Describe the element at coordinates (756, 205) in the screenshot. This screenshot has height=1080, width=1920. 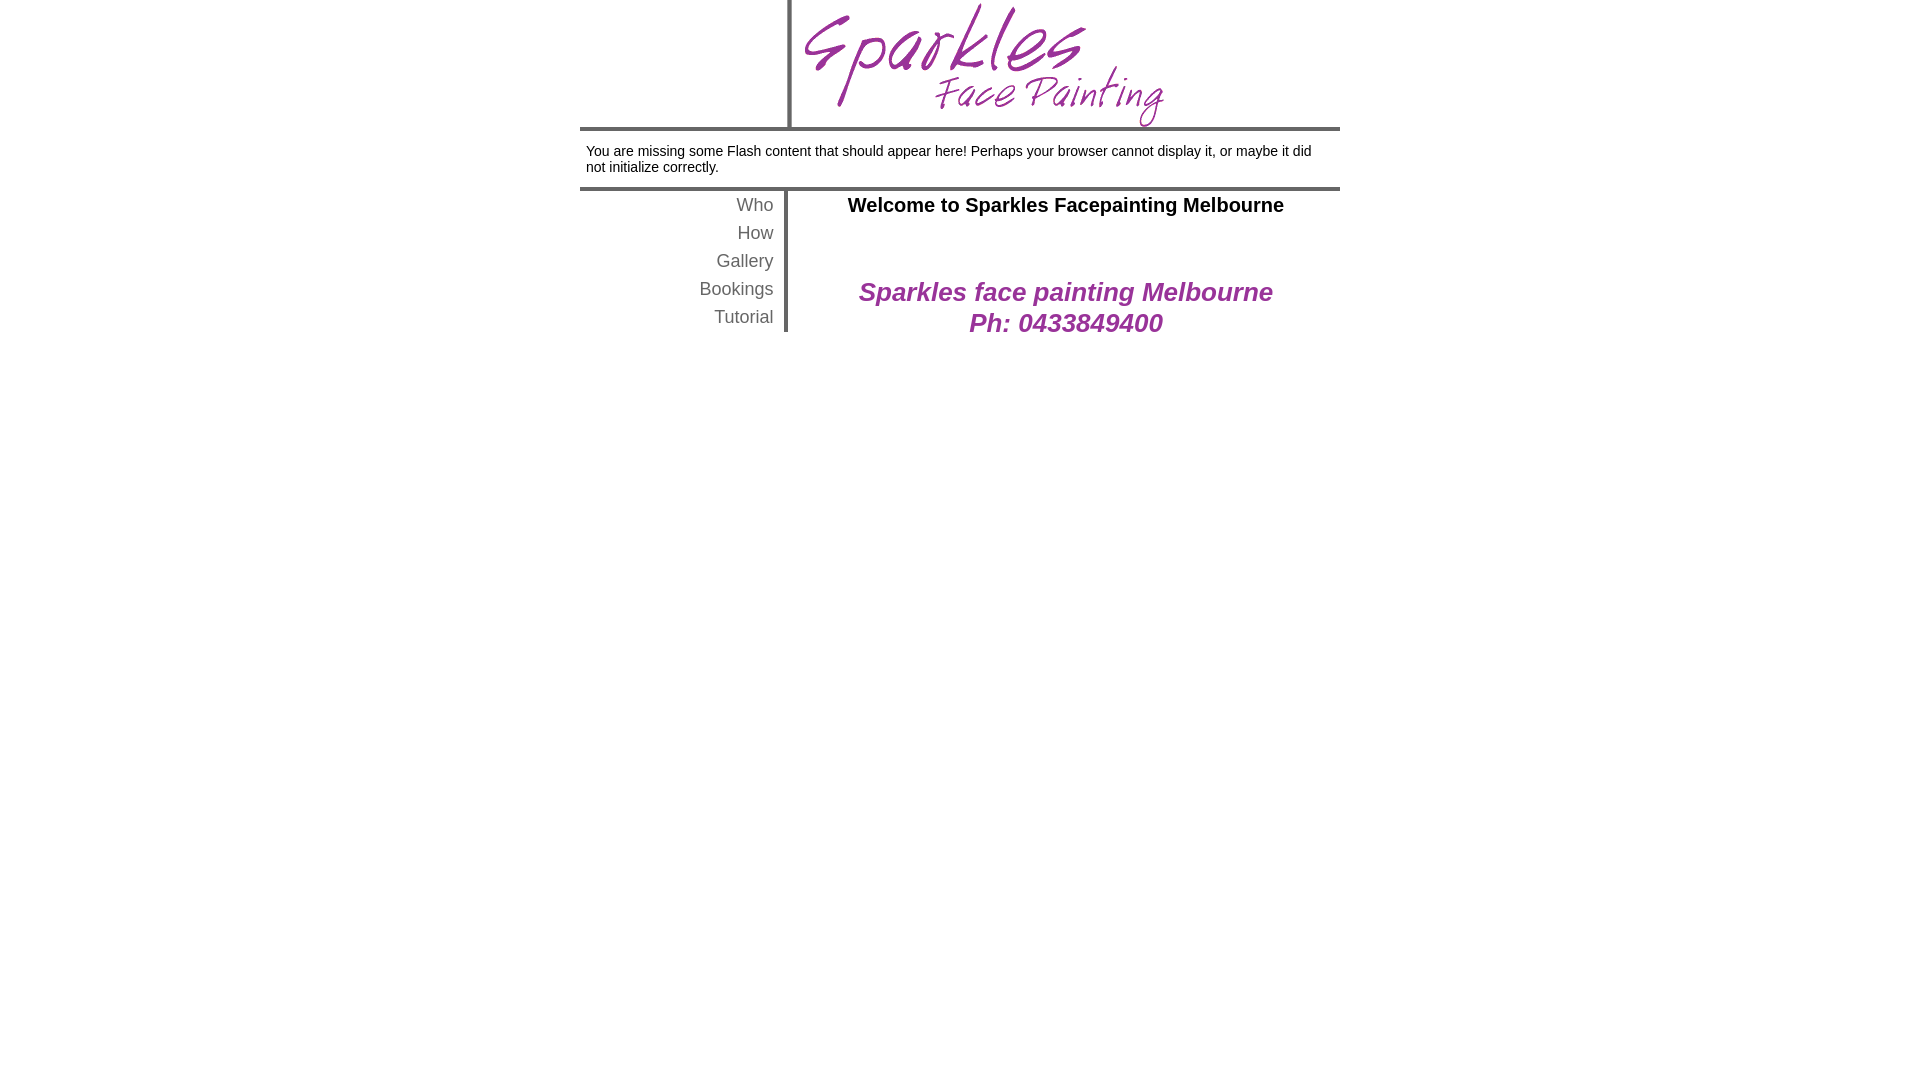
I see `Who` at that location.